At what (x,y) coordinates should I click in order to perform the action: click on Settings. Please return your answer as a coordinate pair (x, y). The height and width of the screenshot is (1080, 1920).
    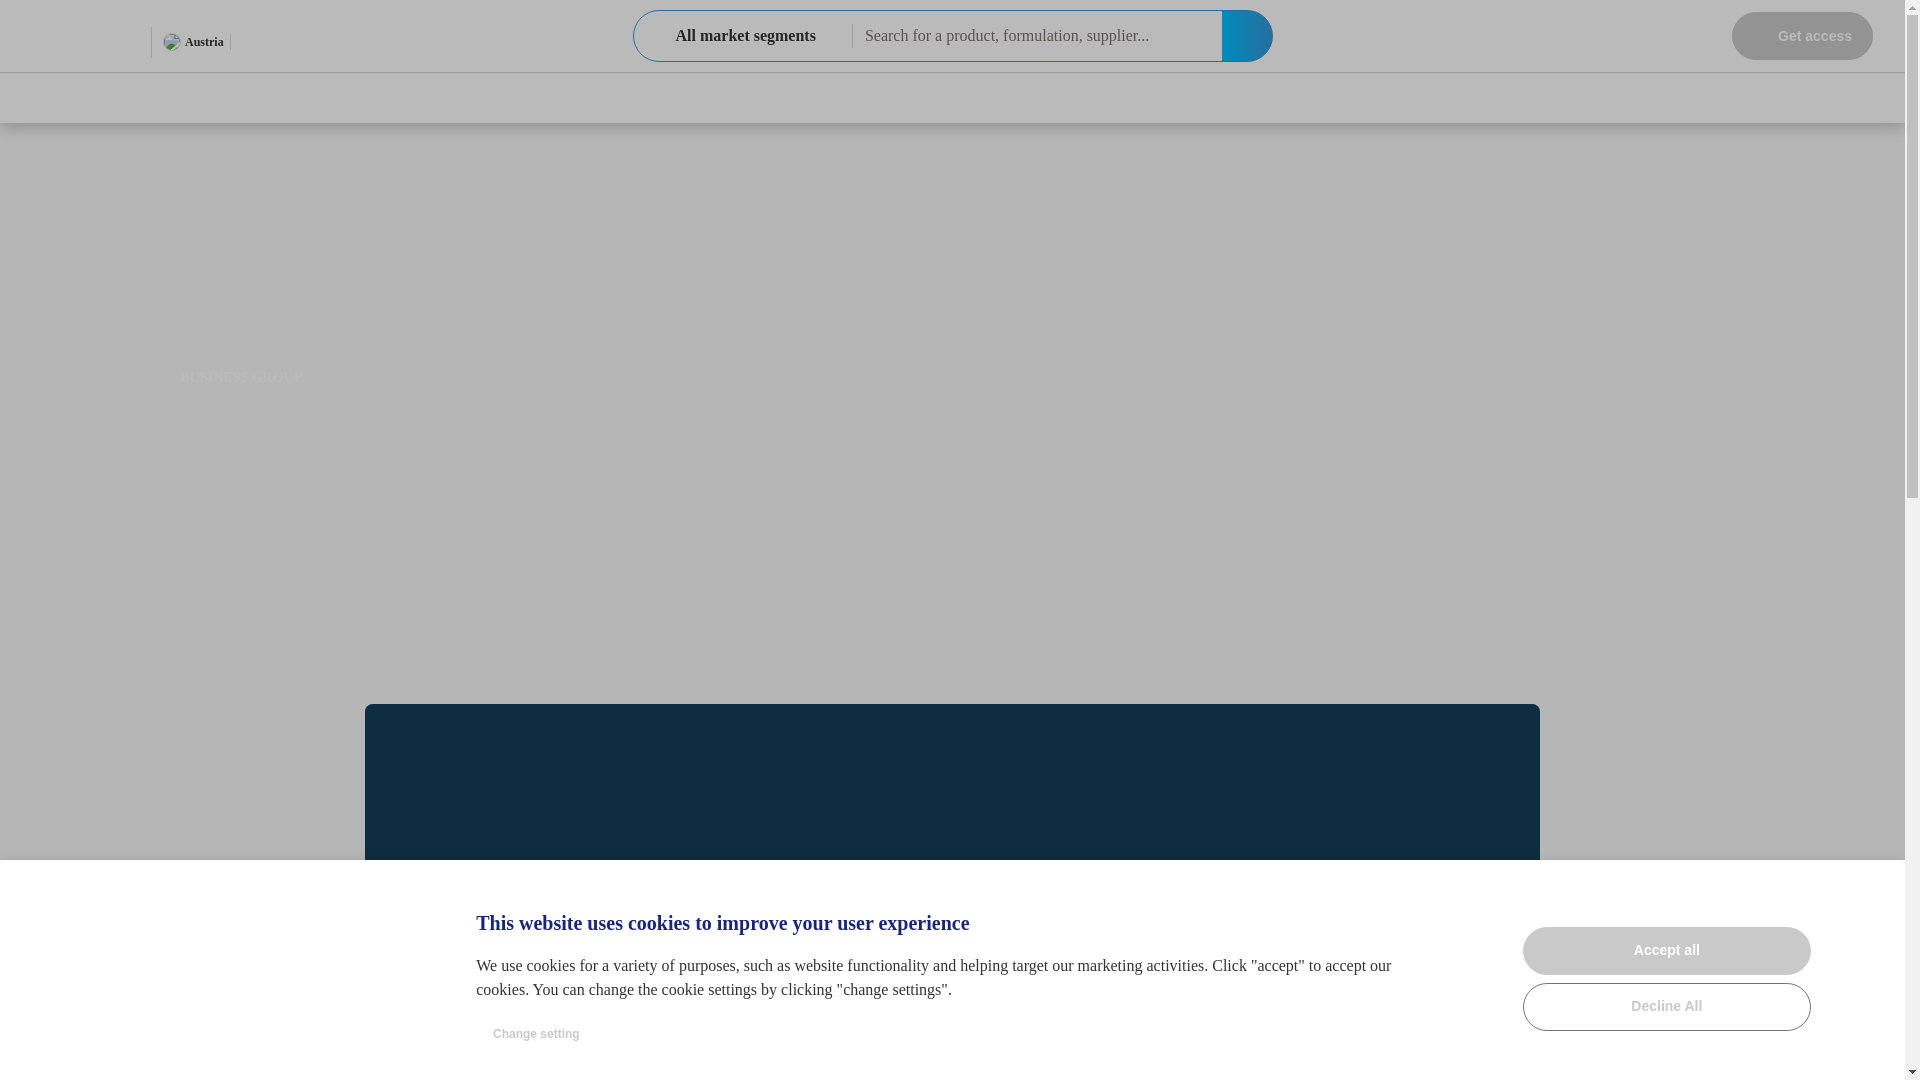
    Looking at the image, I should click on (742, 35).